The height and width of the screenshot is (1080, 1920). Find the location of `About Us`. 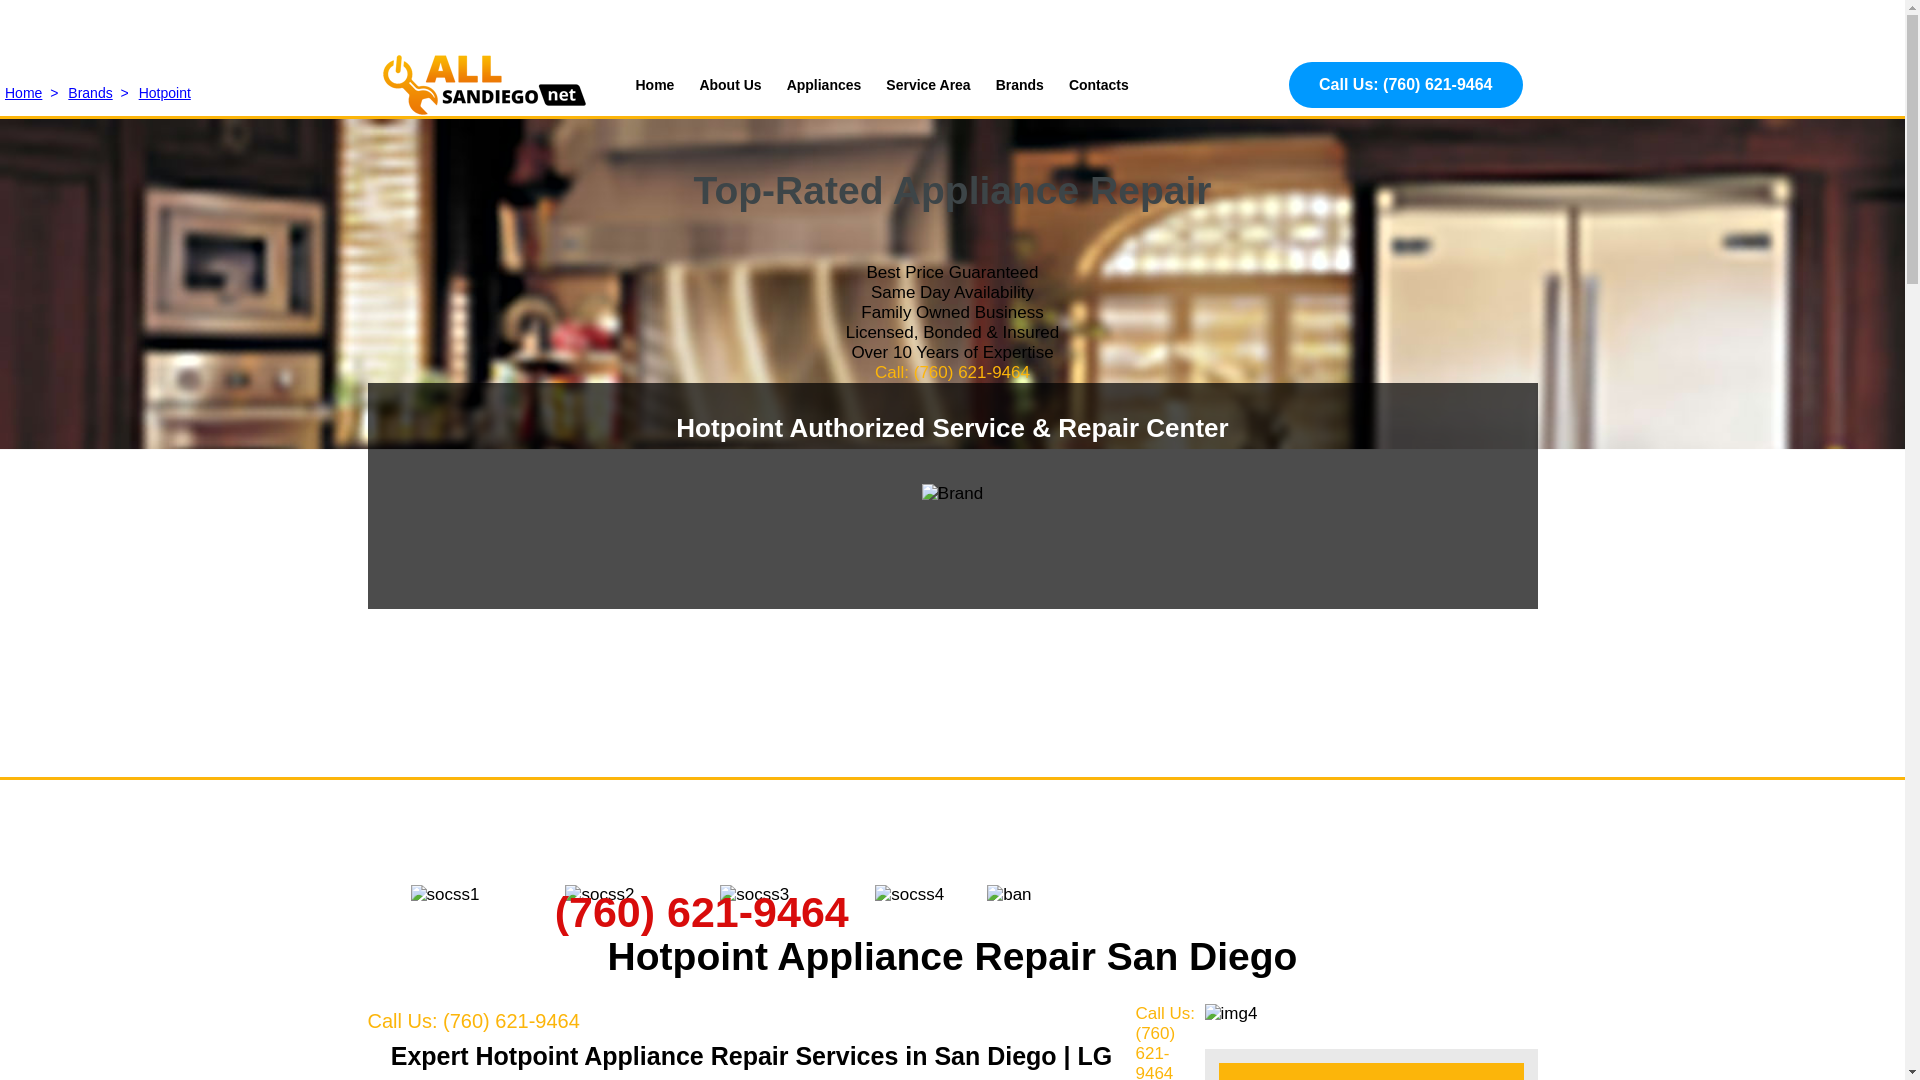

About Us is located at coordinates (729, 84).